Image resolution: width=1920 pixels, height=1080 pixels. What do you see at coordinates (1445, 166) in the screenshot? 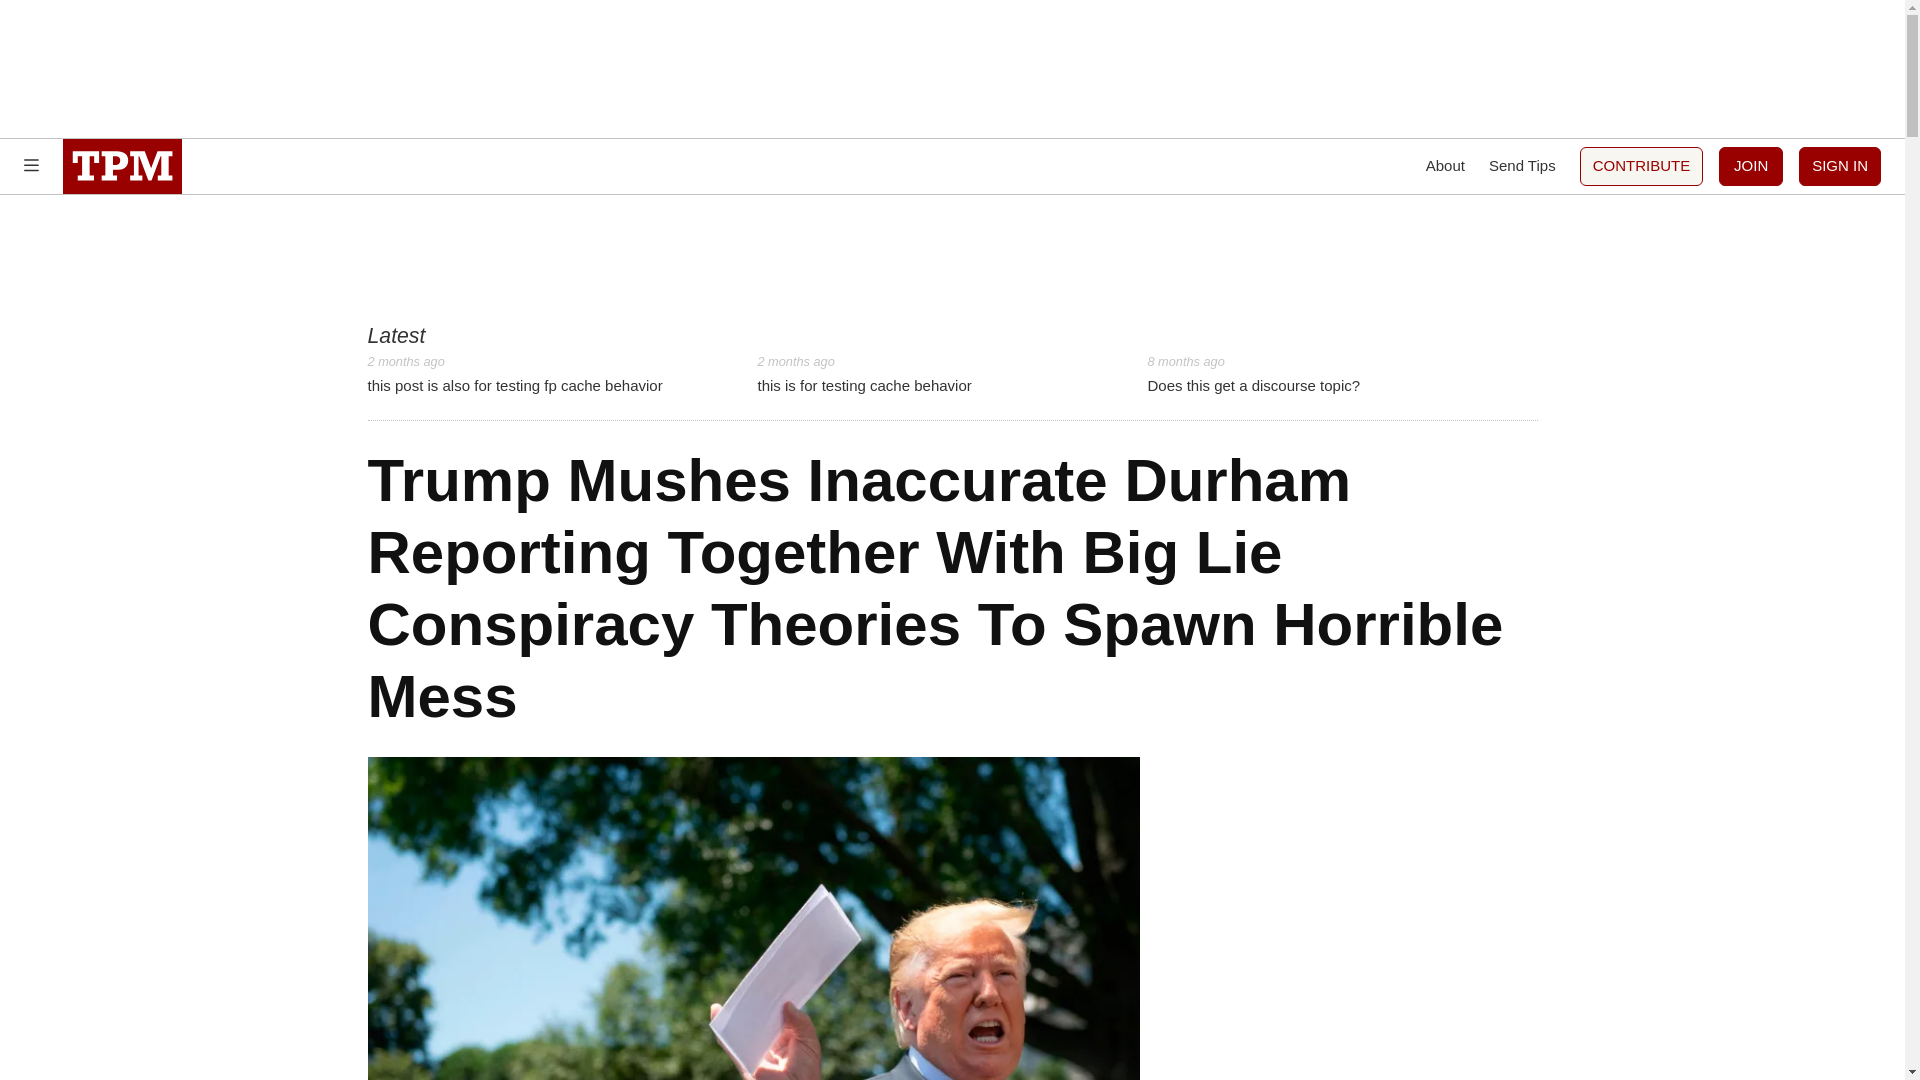
I see `Send Tips` at bounding box center [1445, 166].